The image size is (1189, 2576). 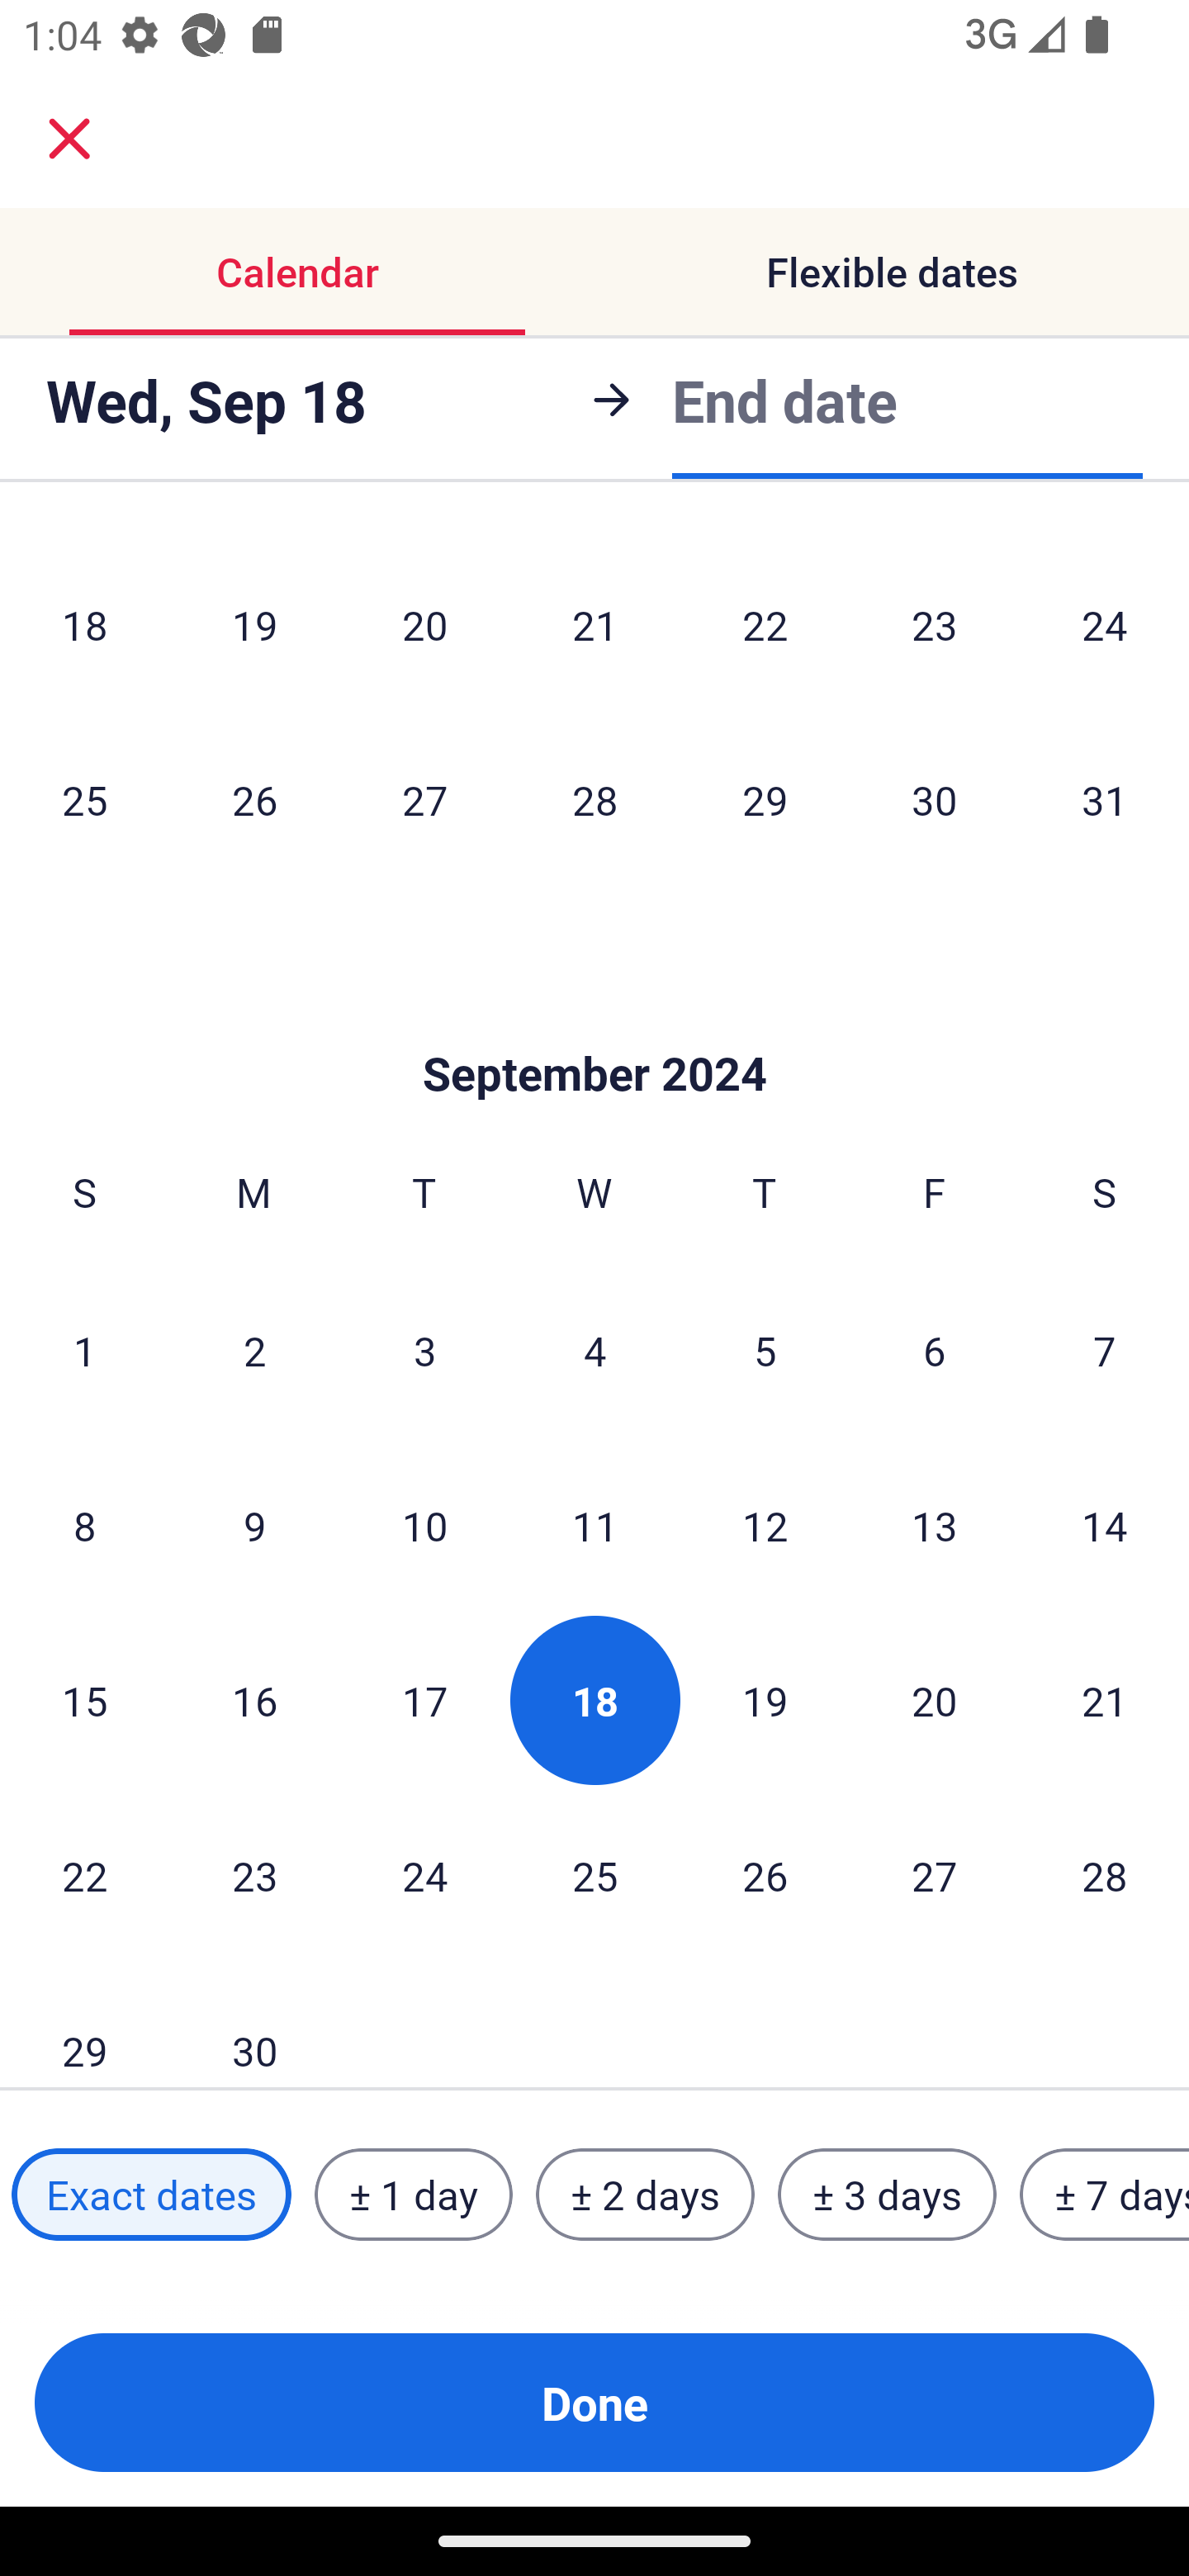 I want to click on 19 Thursday, September 19, 2024, so click(x=765, y=1700).